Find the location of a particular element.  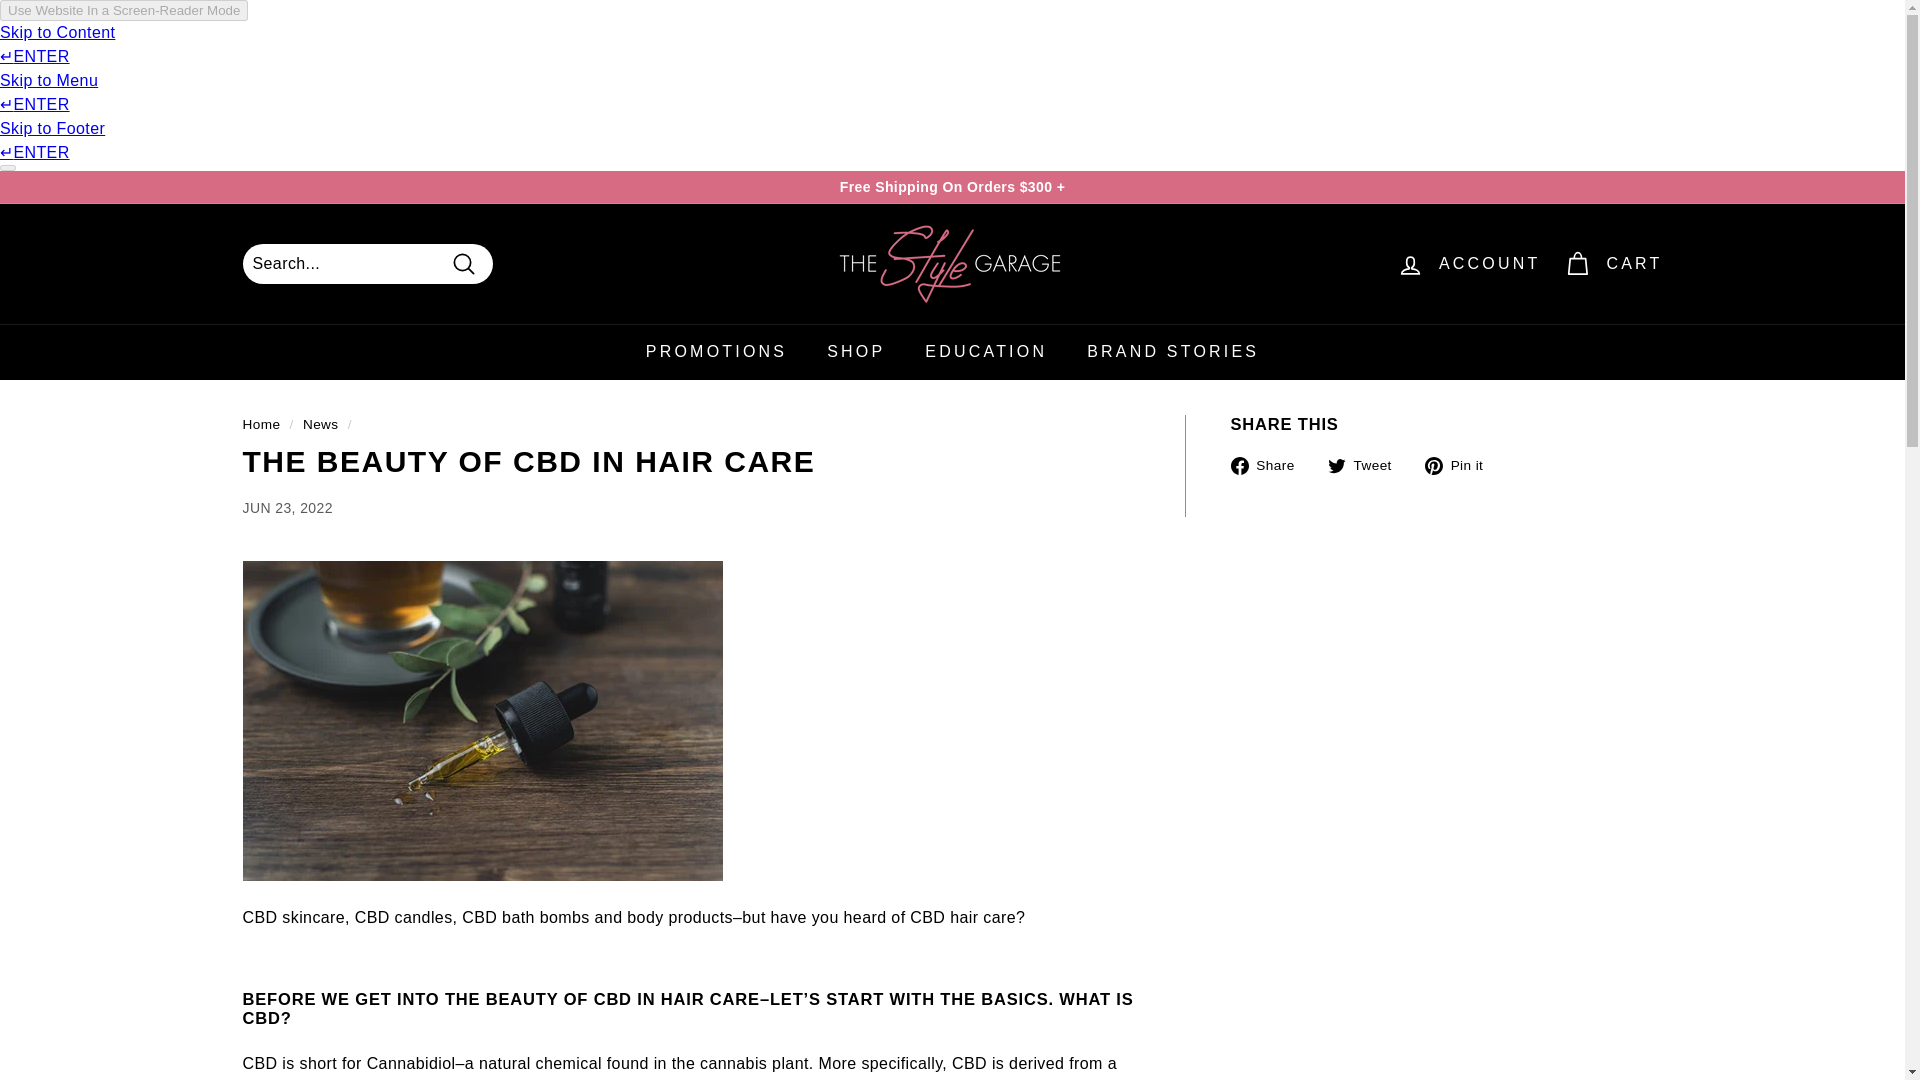

ACCOUNT is located at coordinates (1468, 263).